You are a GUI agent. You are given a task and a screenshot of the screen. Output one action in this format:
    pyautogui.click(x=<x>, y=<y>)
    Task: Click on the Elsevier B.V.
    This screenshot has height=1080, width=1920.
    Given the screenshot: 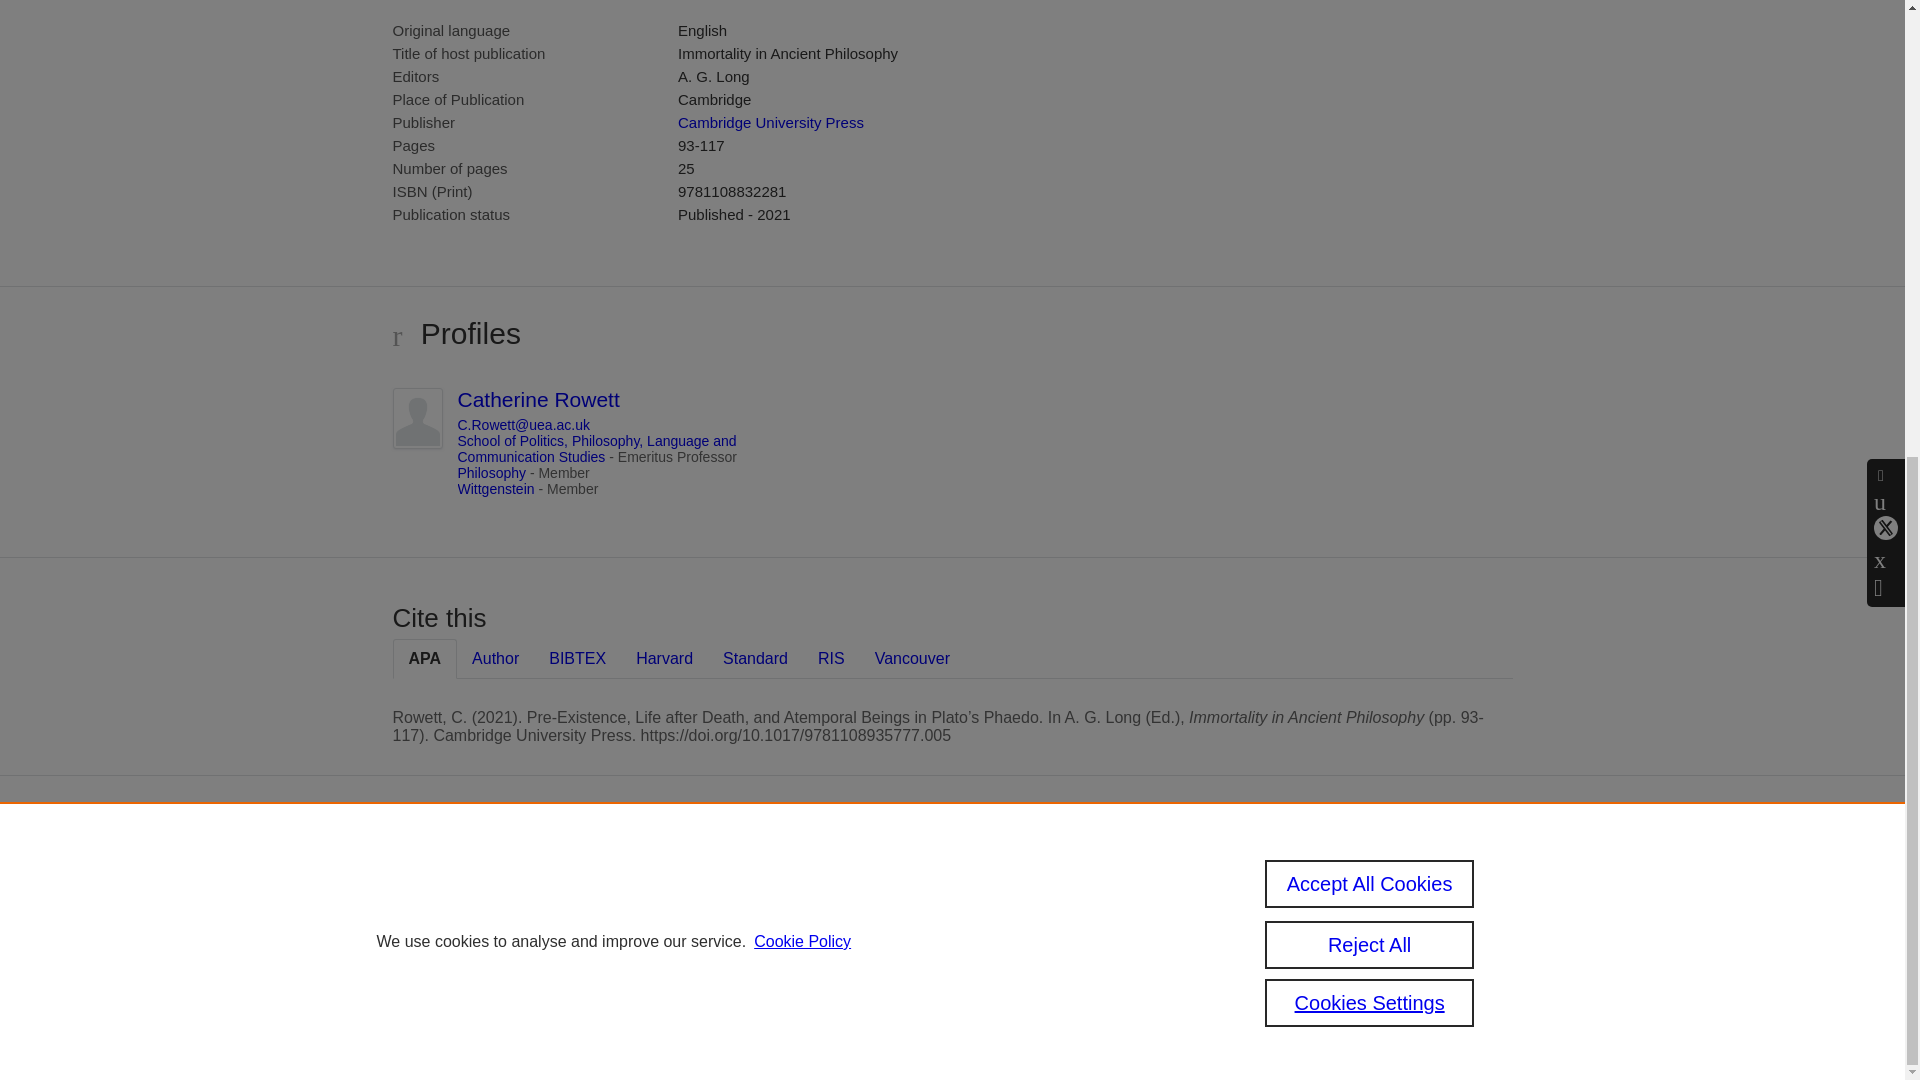 What is the action you would take?
    pyautogui.click(x=1008, y=902)
    